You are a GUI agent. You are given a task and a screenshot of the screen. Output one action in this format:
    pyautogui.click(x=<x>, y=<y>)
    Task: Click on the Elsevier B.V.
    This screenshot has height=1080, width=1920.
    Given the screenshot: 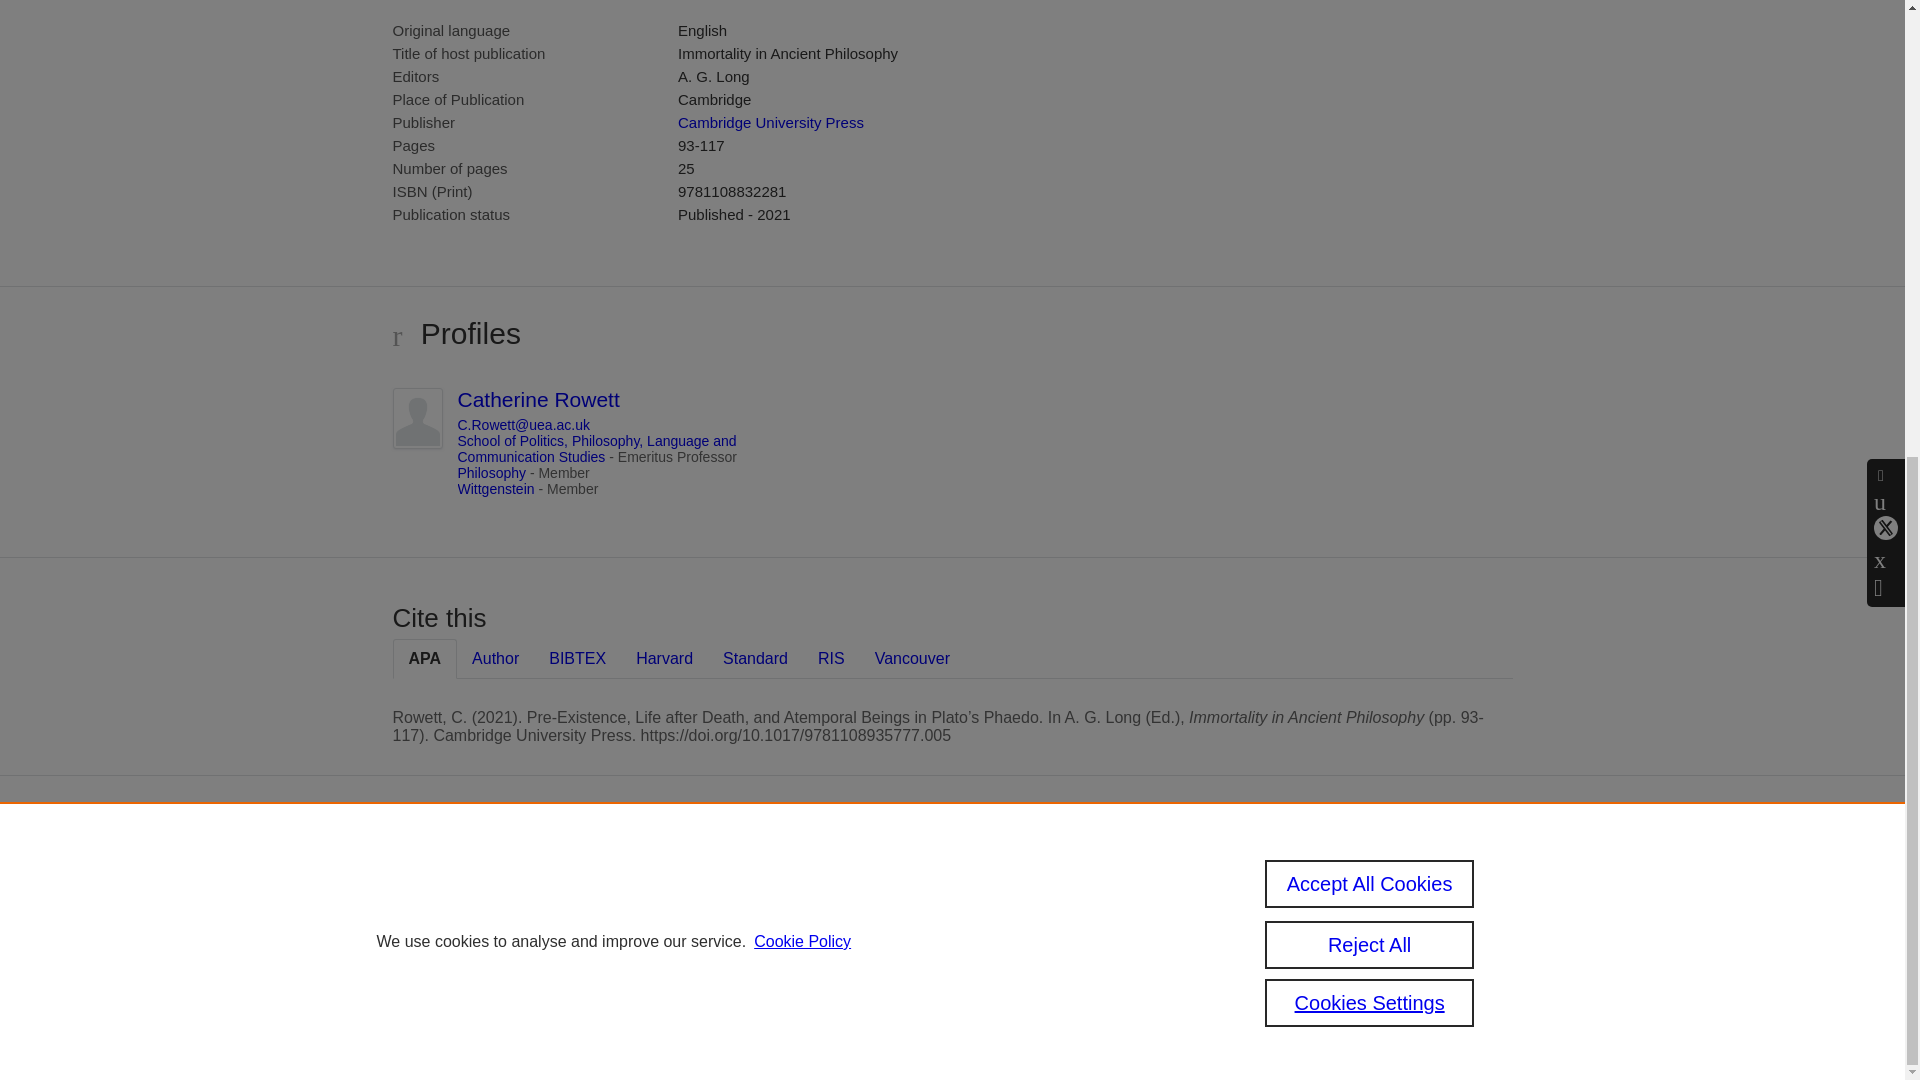 What is the action you would take?
    pyautogui.click(x=1008, y=902)
    